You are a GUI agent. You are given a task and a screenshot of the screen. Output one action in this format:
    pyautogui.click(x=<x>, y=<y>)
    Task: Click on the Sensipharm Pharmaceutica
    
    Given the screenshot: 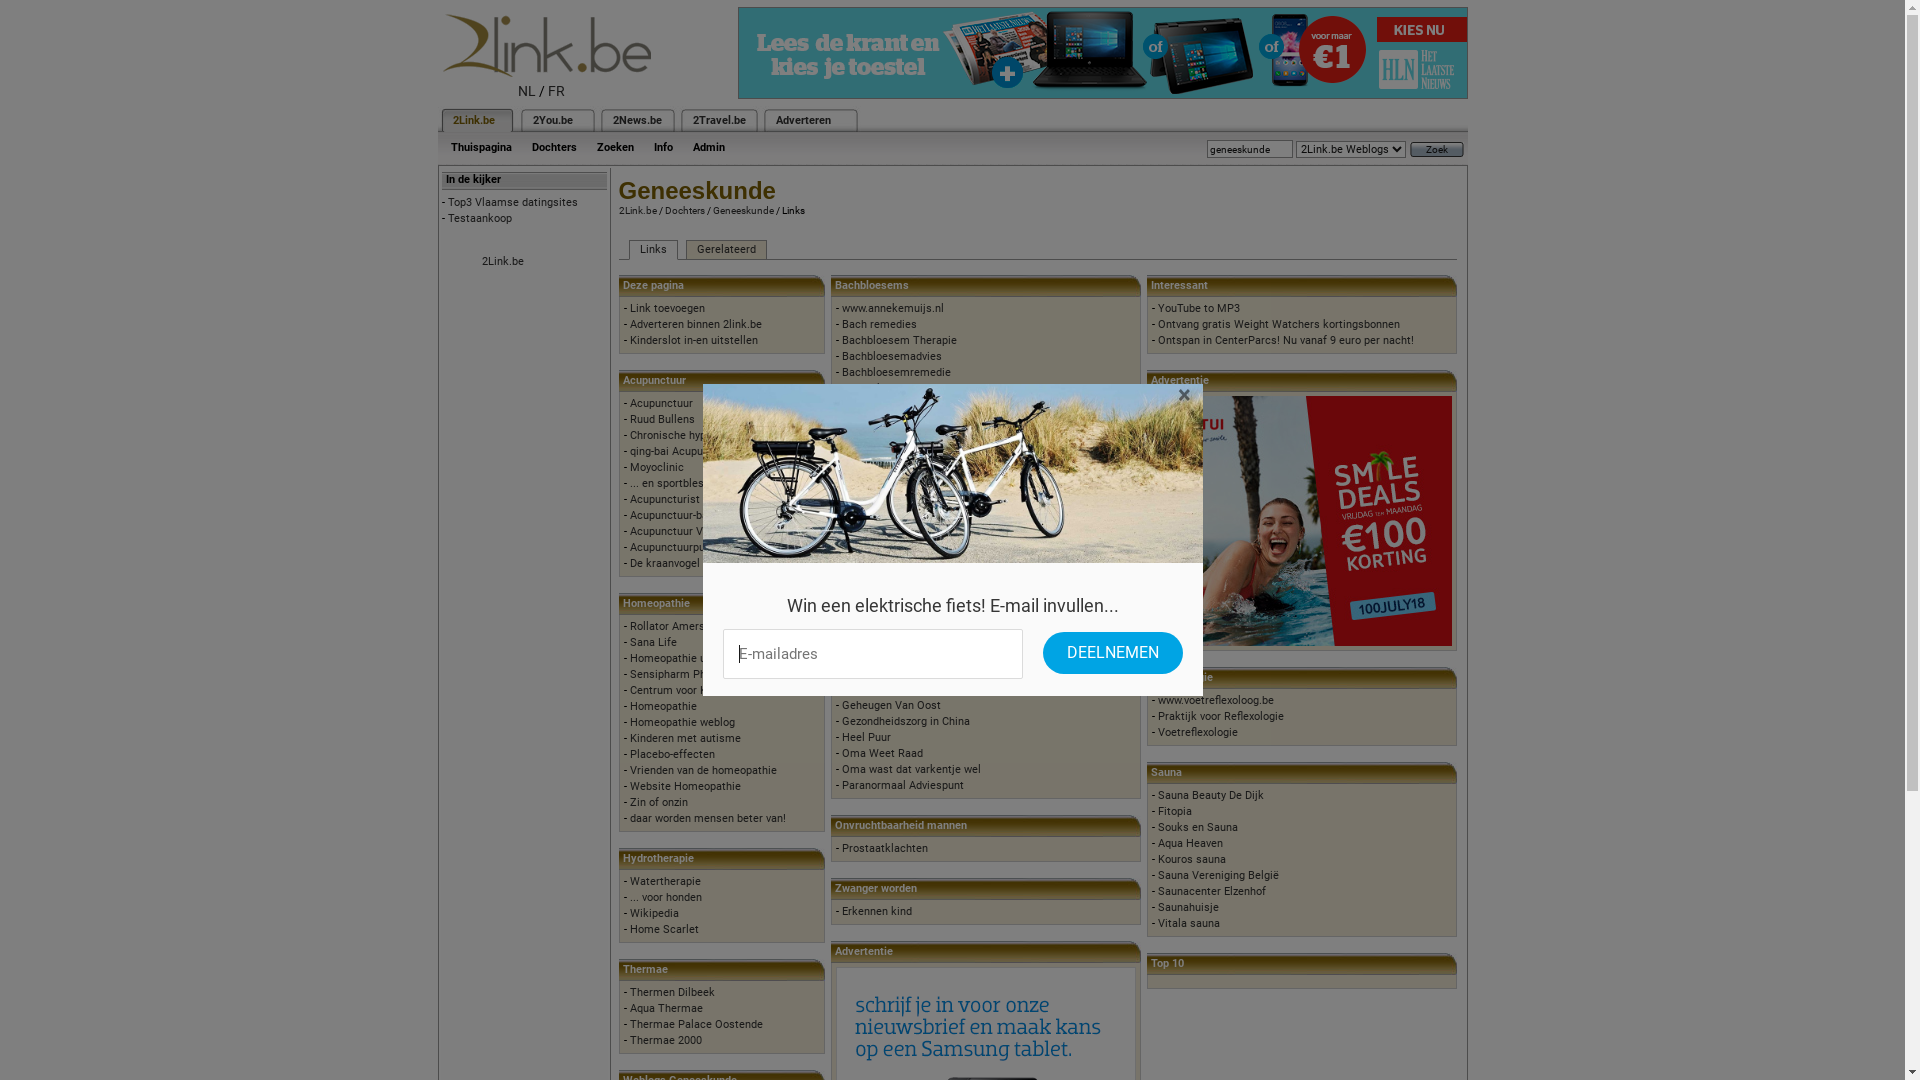 What is the action you would take?
    pyautogui.click(x=700, y=674)
    